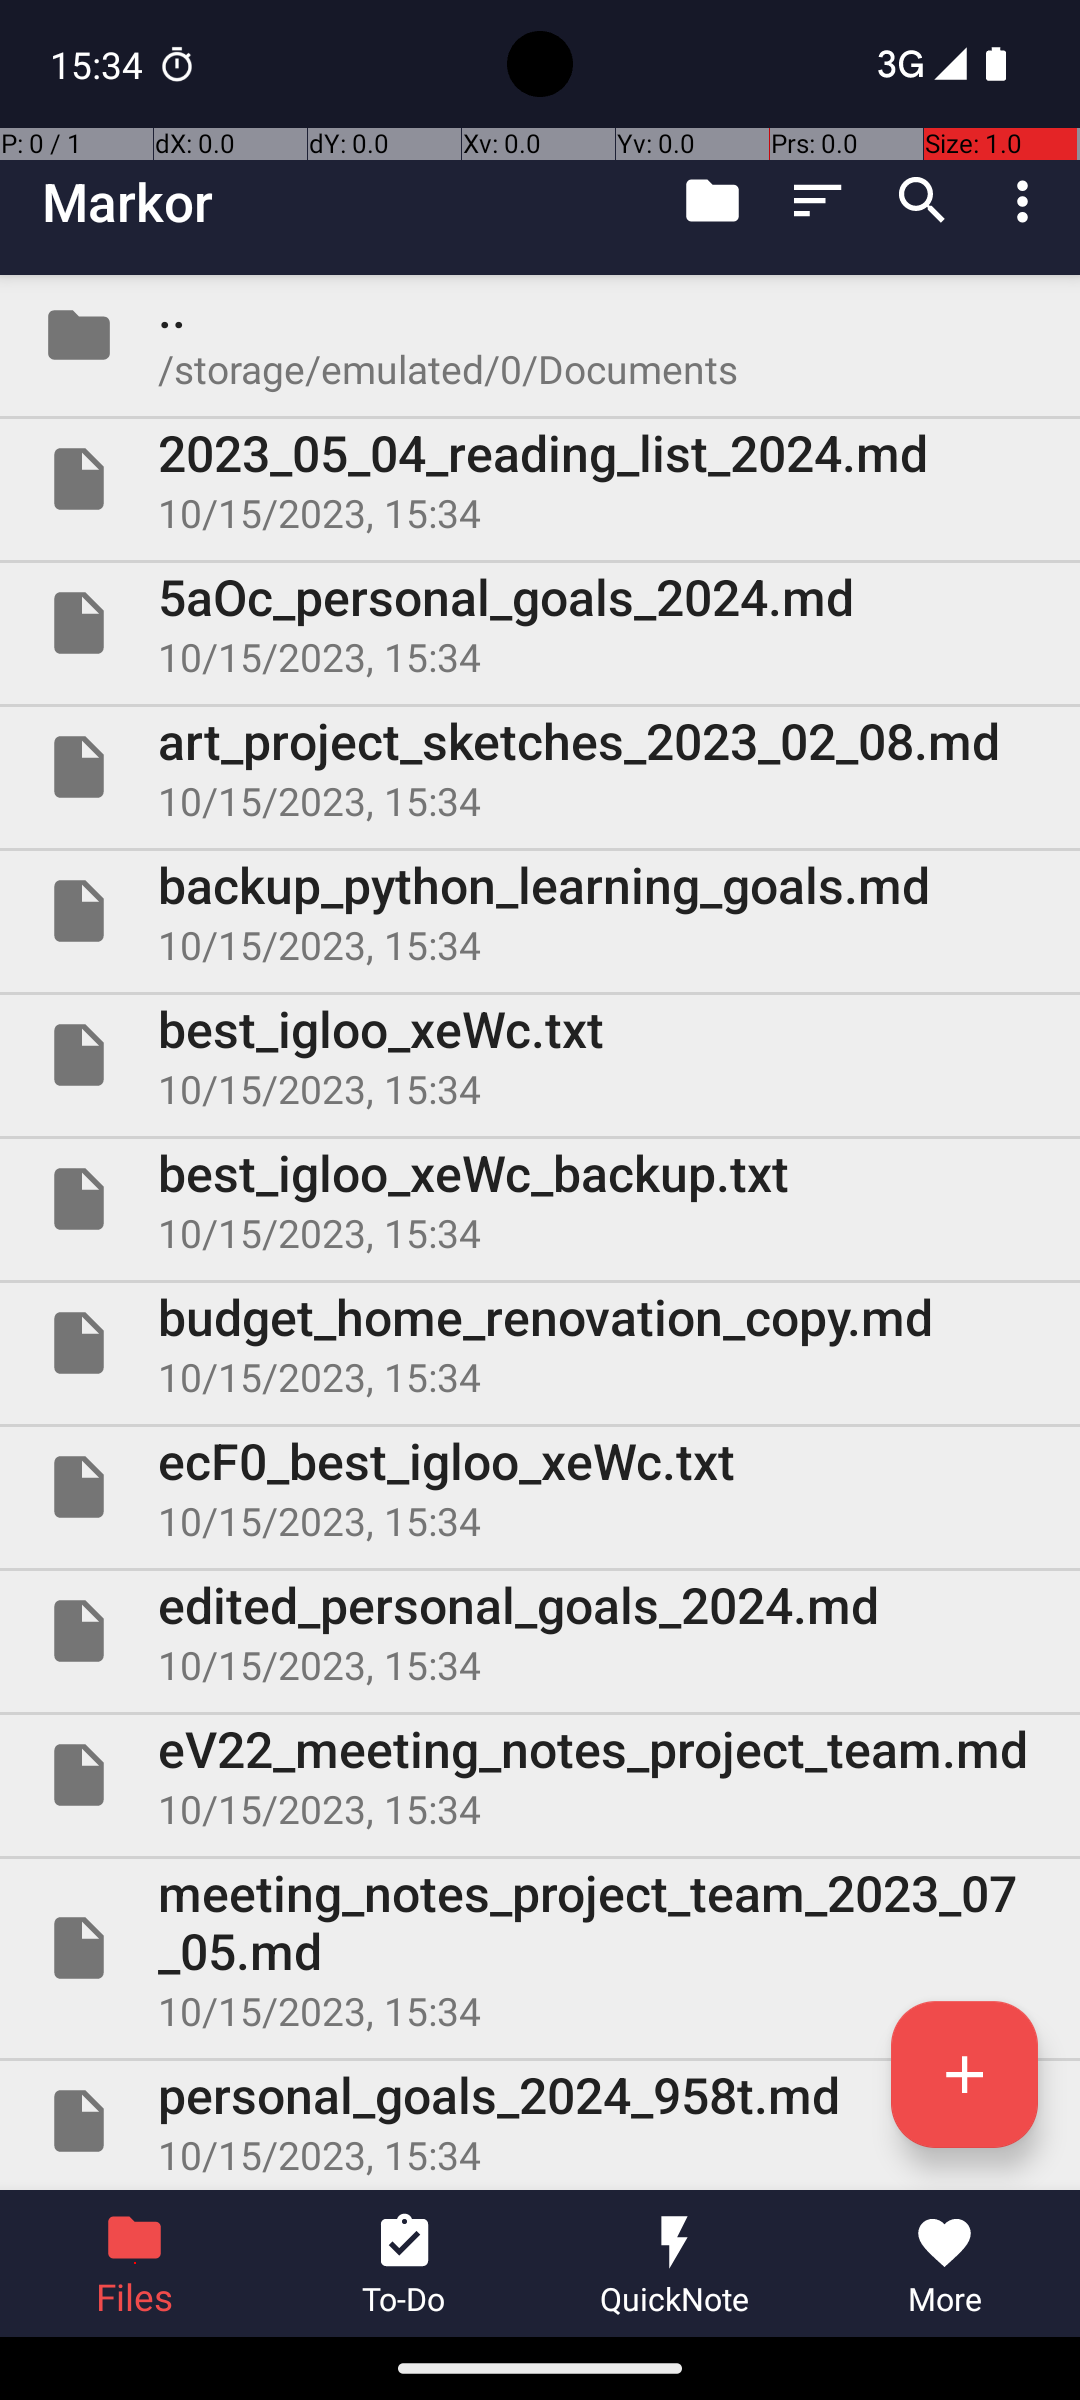 The width and height of the screenshot is (1080, 2400). What do you see at coordinates (540, 479) in the screenshot?
I see `File 2023_05_04_reading_list_2024.md ` at bounding box center [540, 479].